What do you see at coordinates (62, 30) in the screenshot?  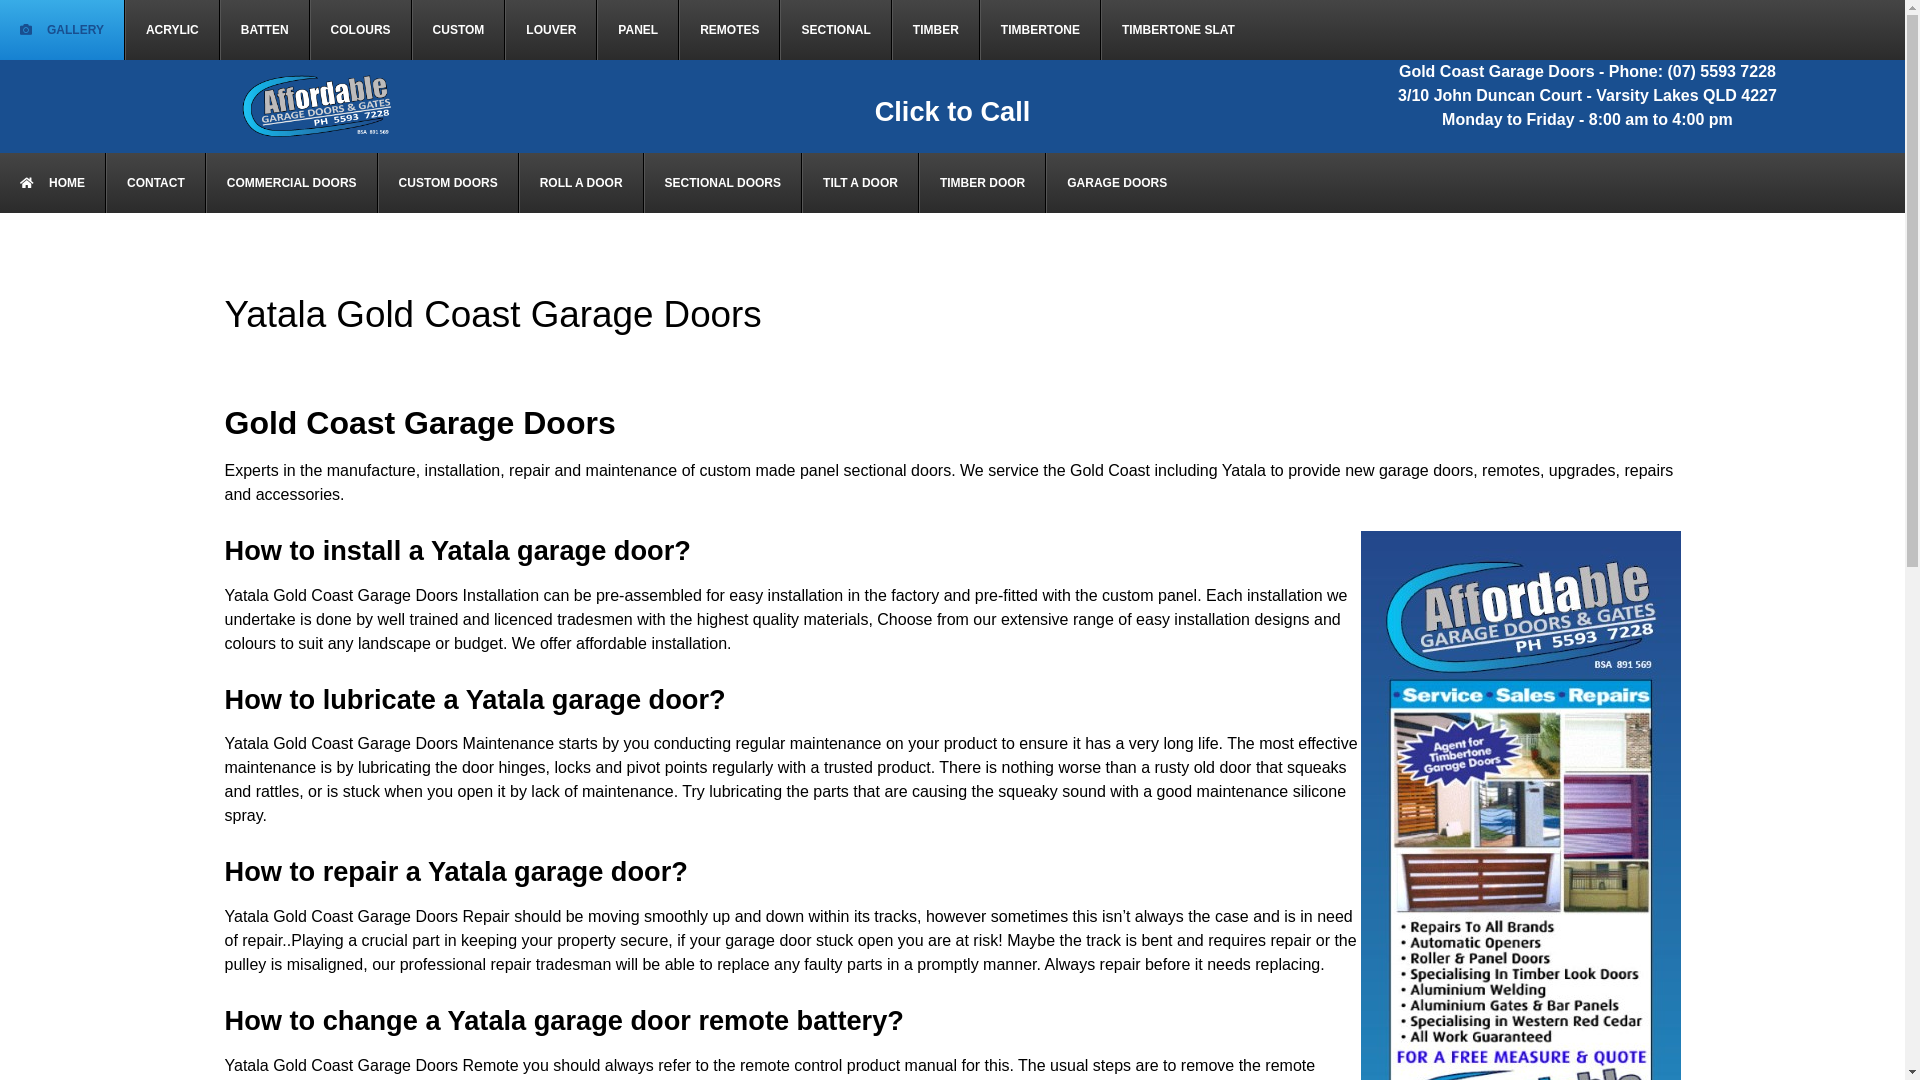 I see `GALLERY` at bounding box center [62, 30].